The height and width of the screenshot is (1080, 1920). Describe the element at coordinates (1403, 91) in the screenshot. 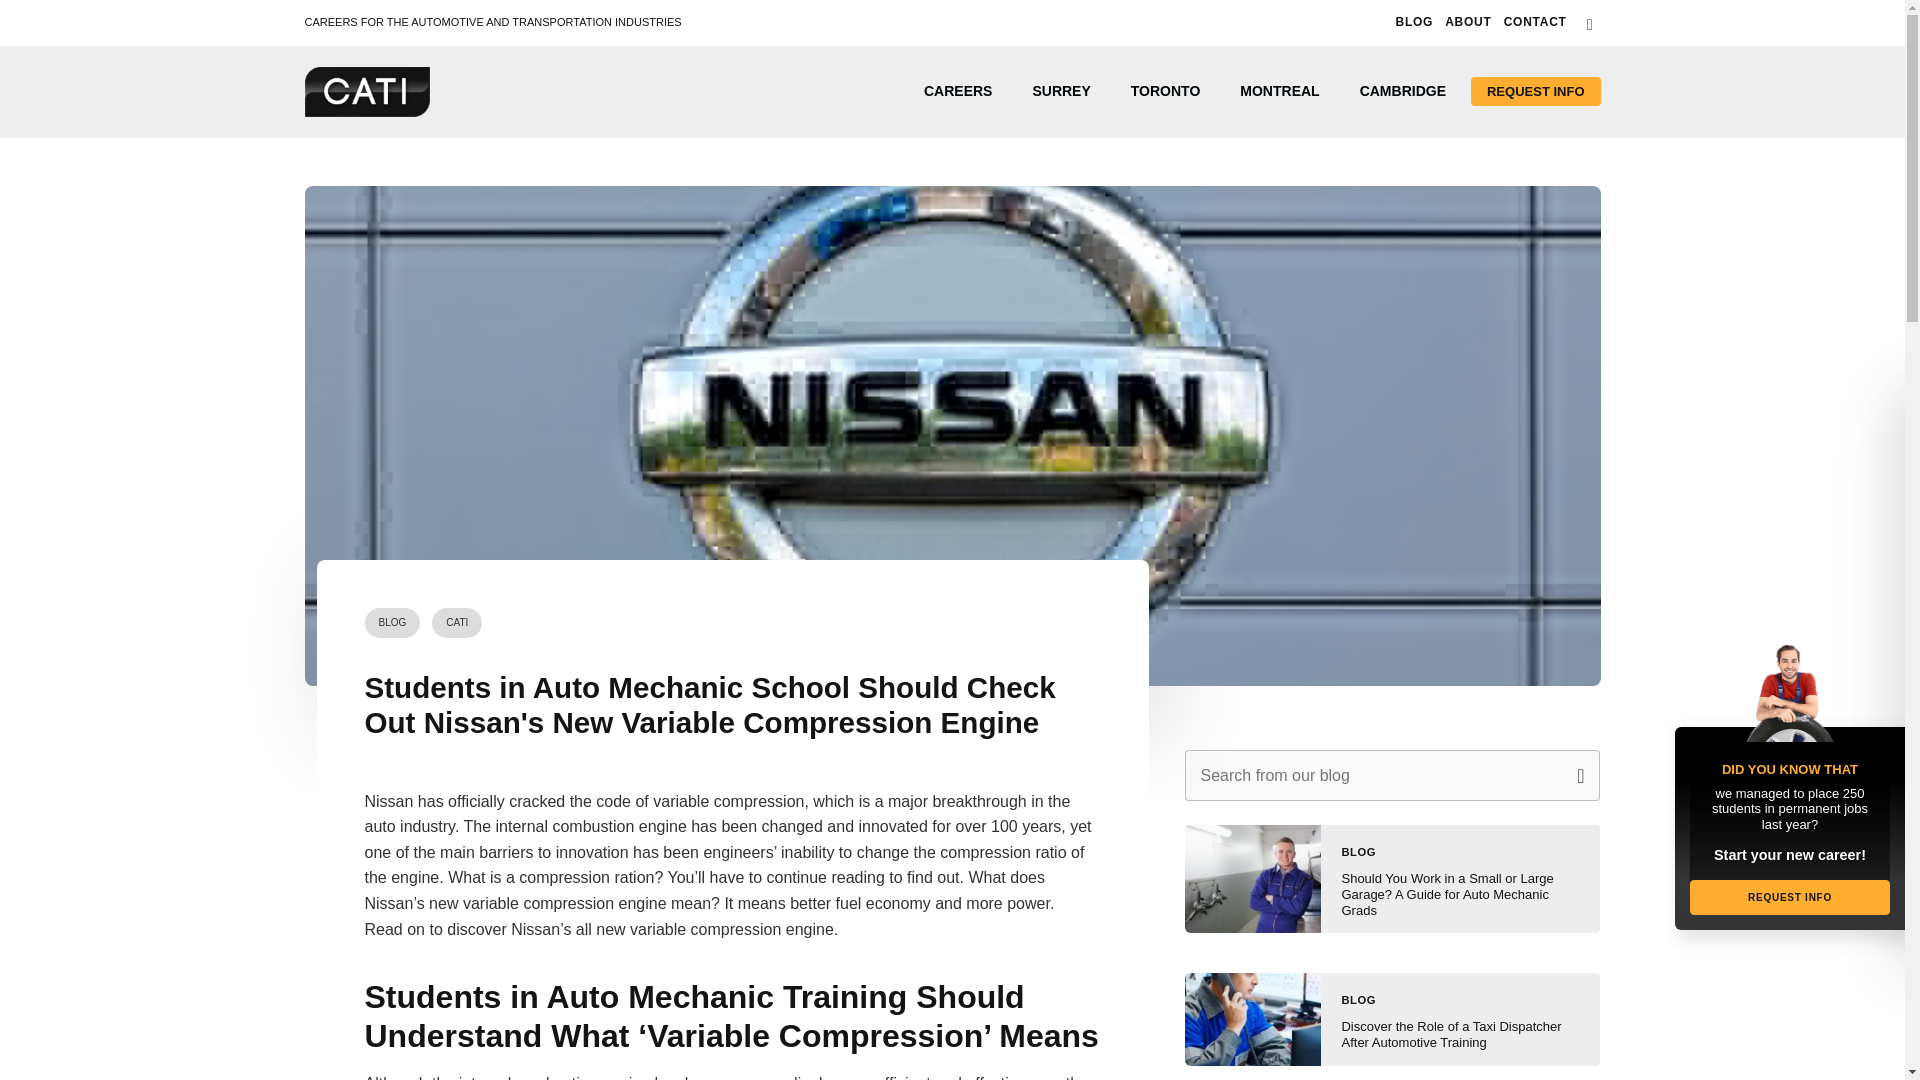

I see `CAMBRIDGE` at that location.